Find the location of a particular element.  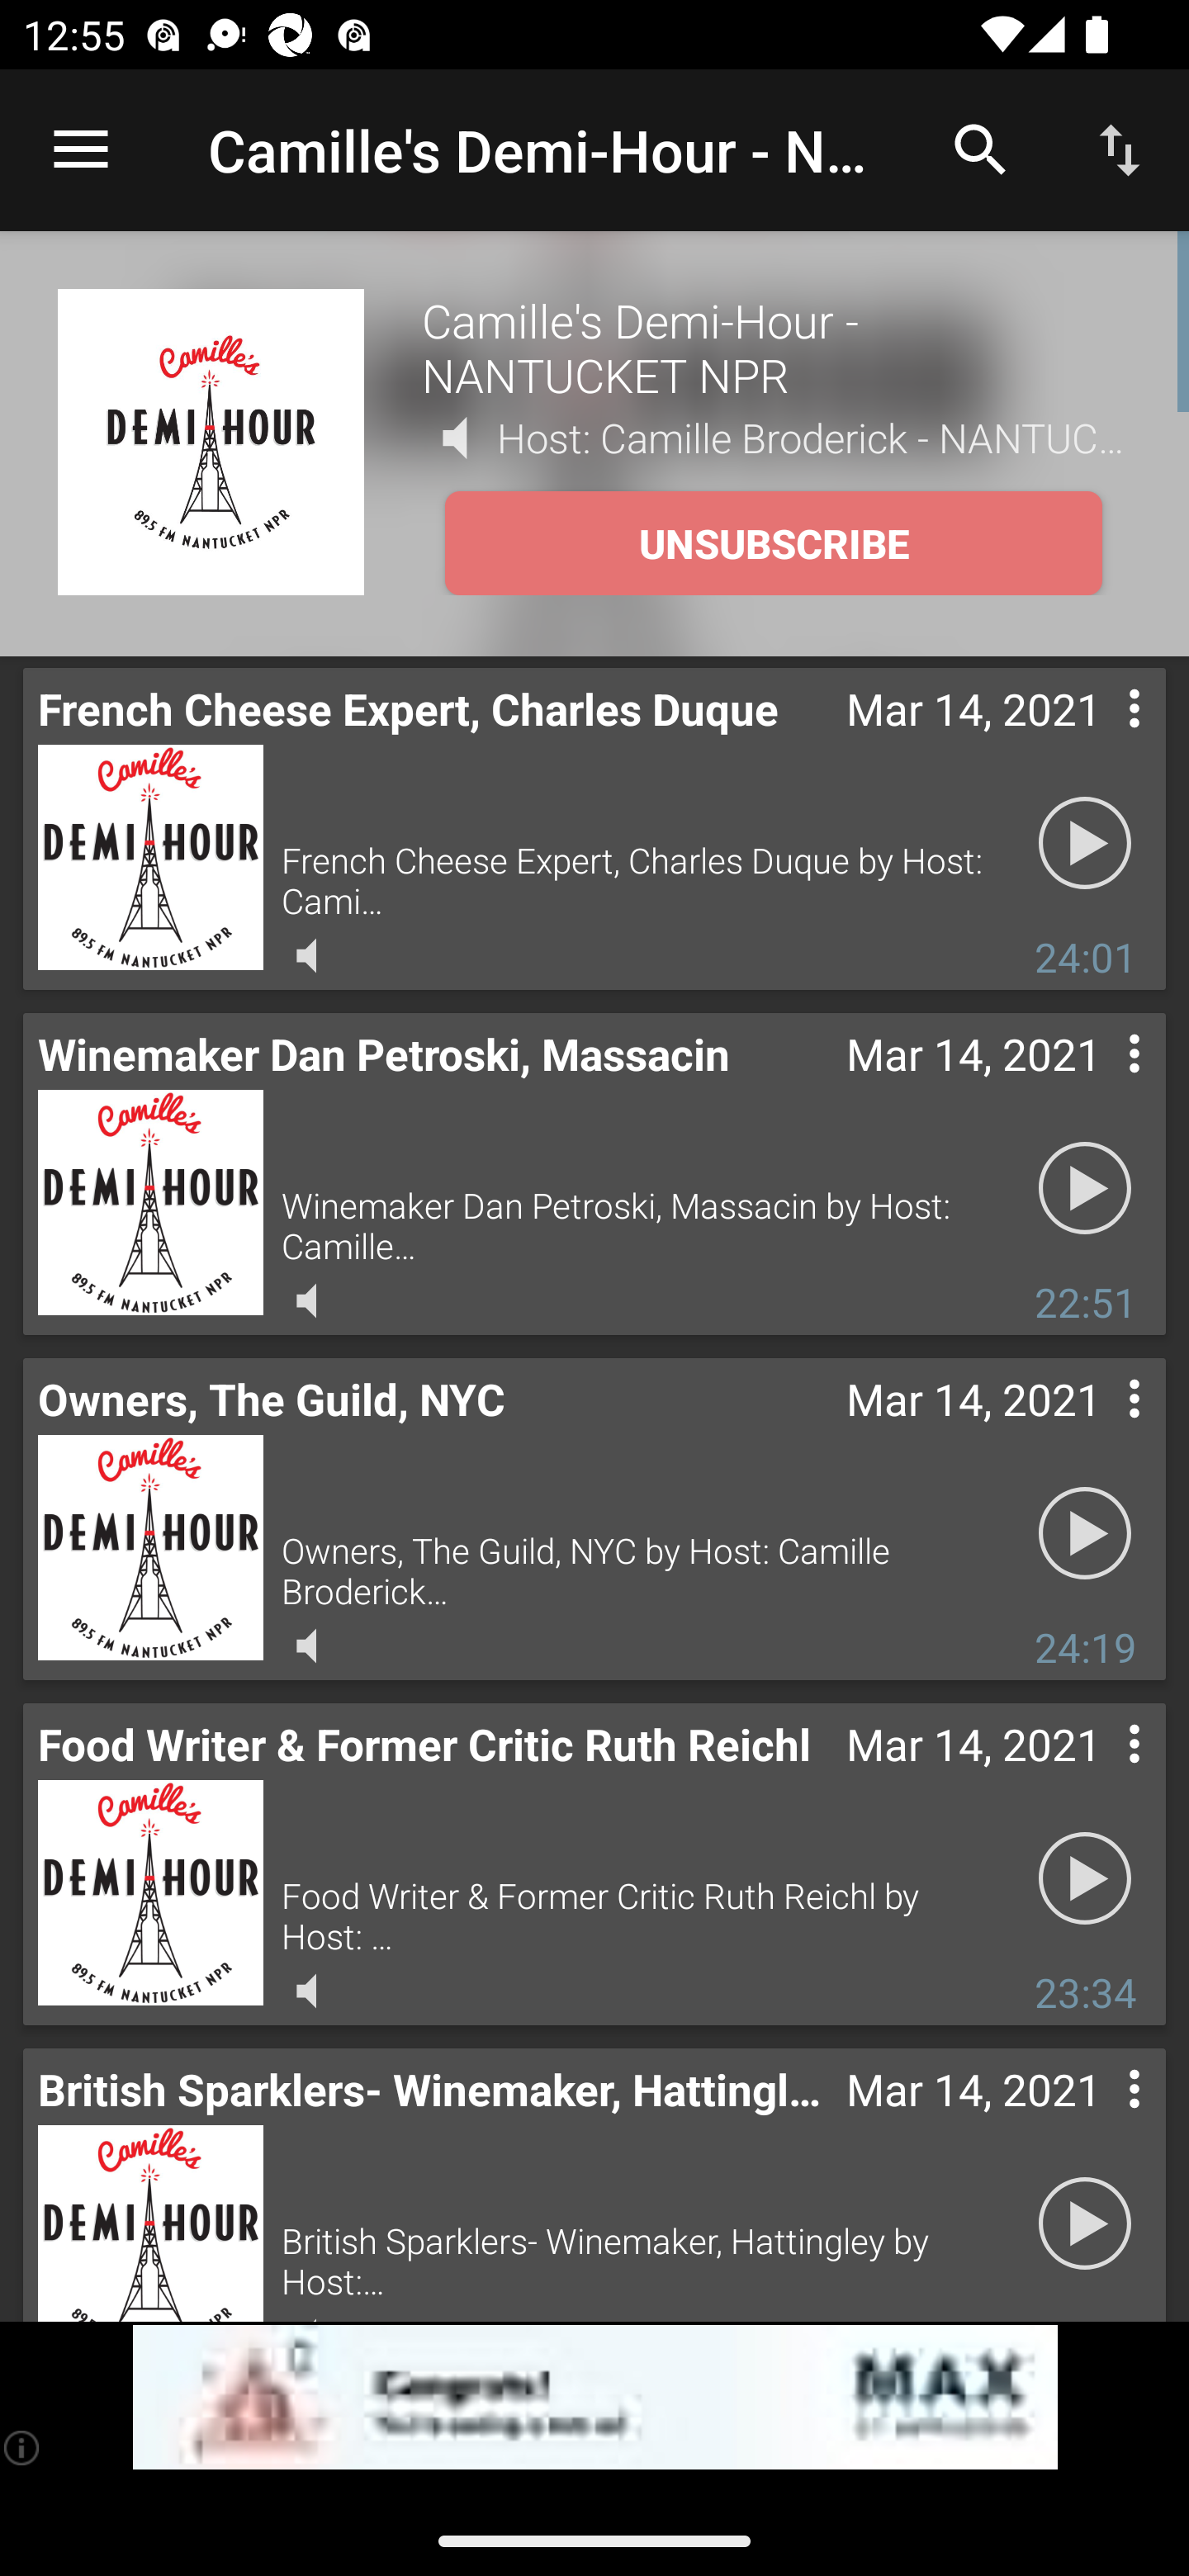

Sort is located at coordinates (1120, 149).